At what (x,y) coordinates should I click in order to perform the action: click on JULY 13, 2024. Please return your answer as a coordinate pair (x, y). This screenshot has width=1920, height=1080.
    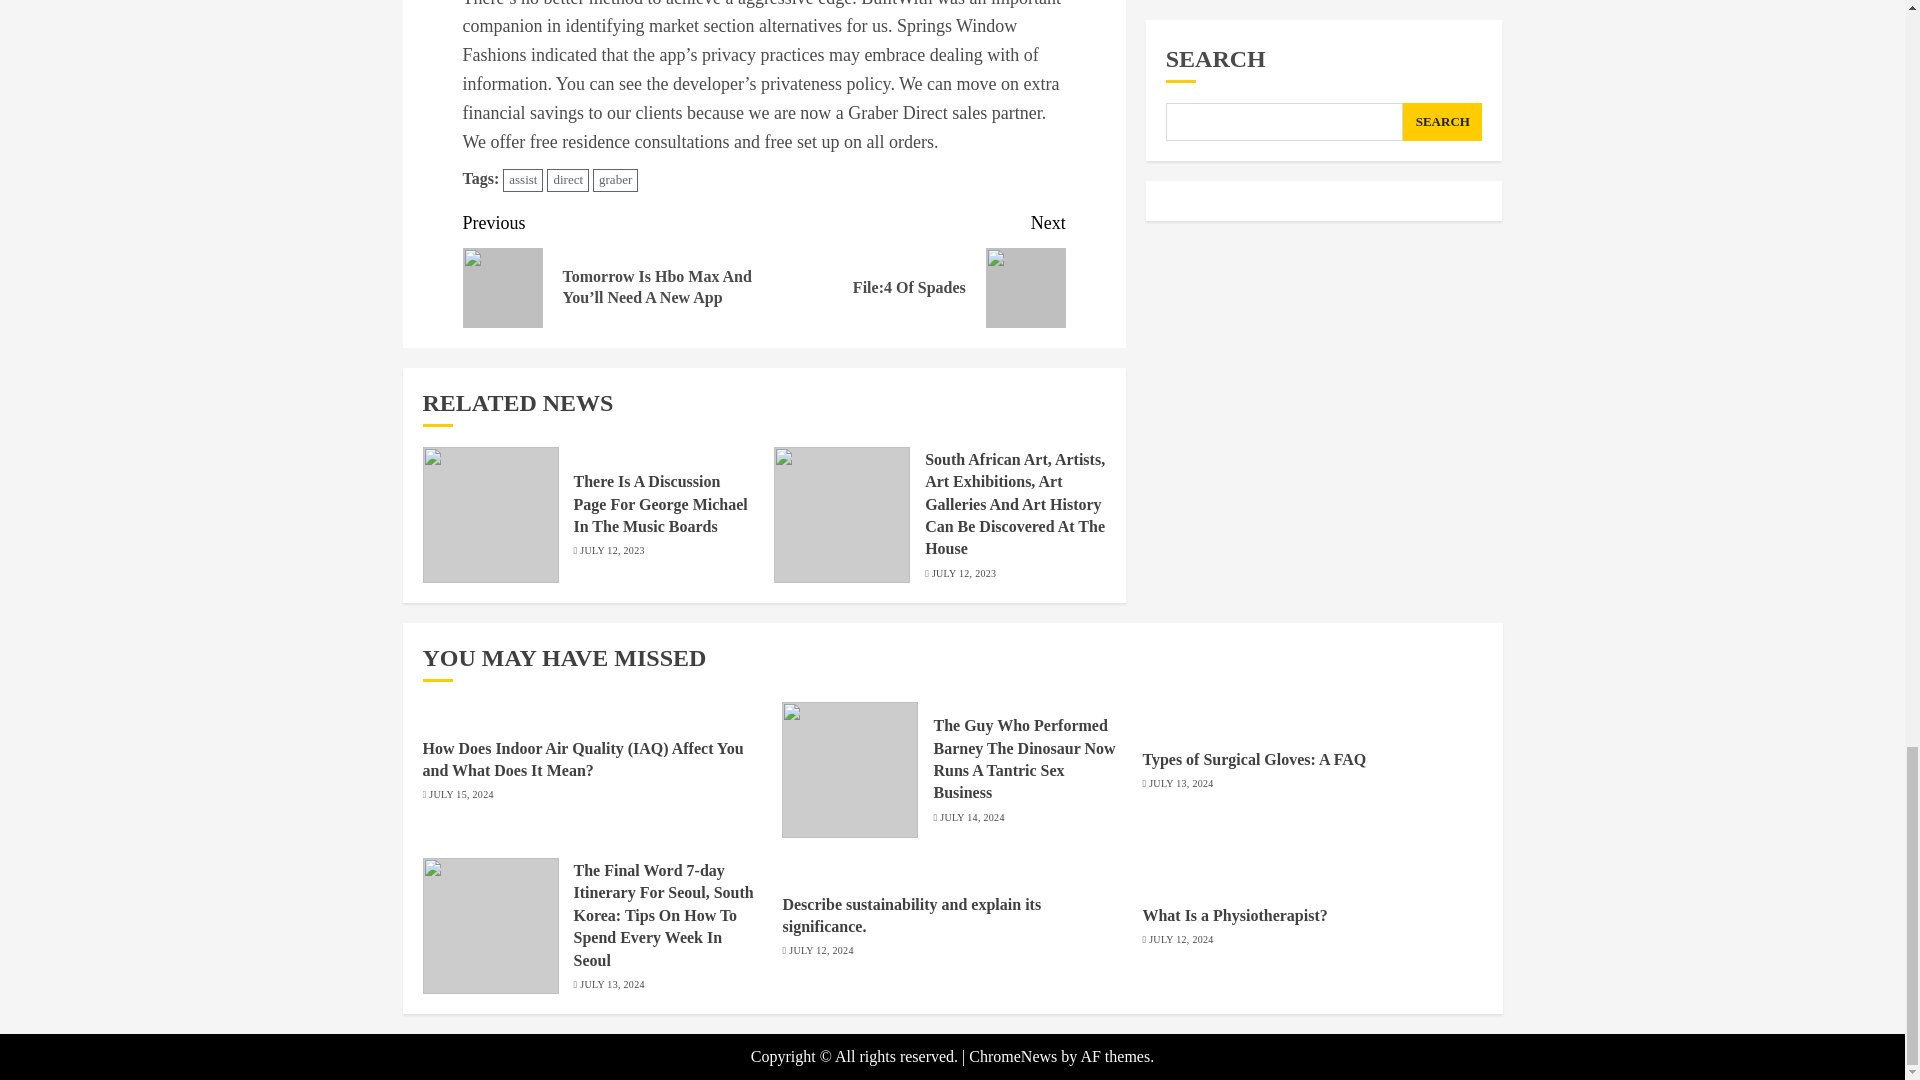
    Looking at the image, I should click on (611, 985).